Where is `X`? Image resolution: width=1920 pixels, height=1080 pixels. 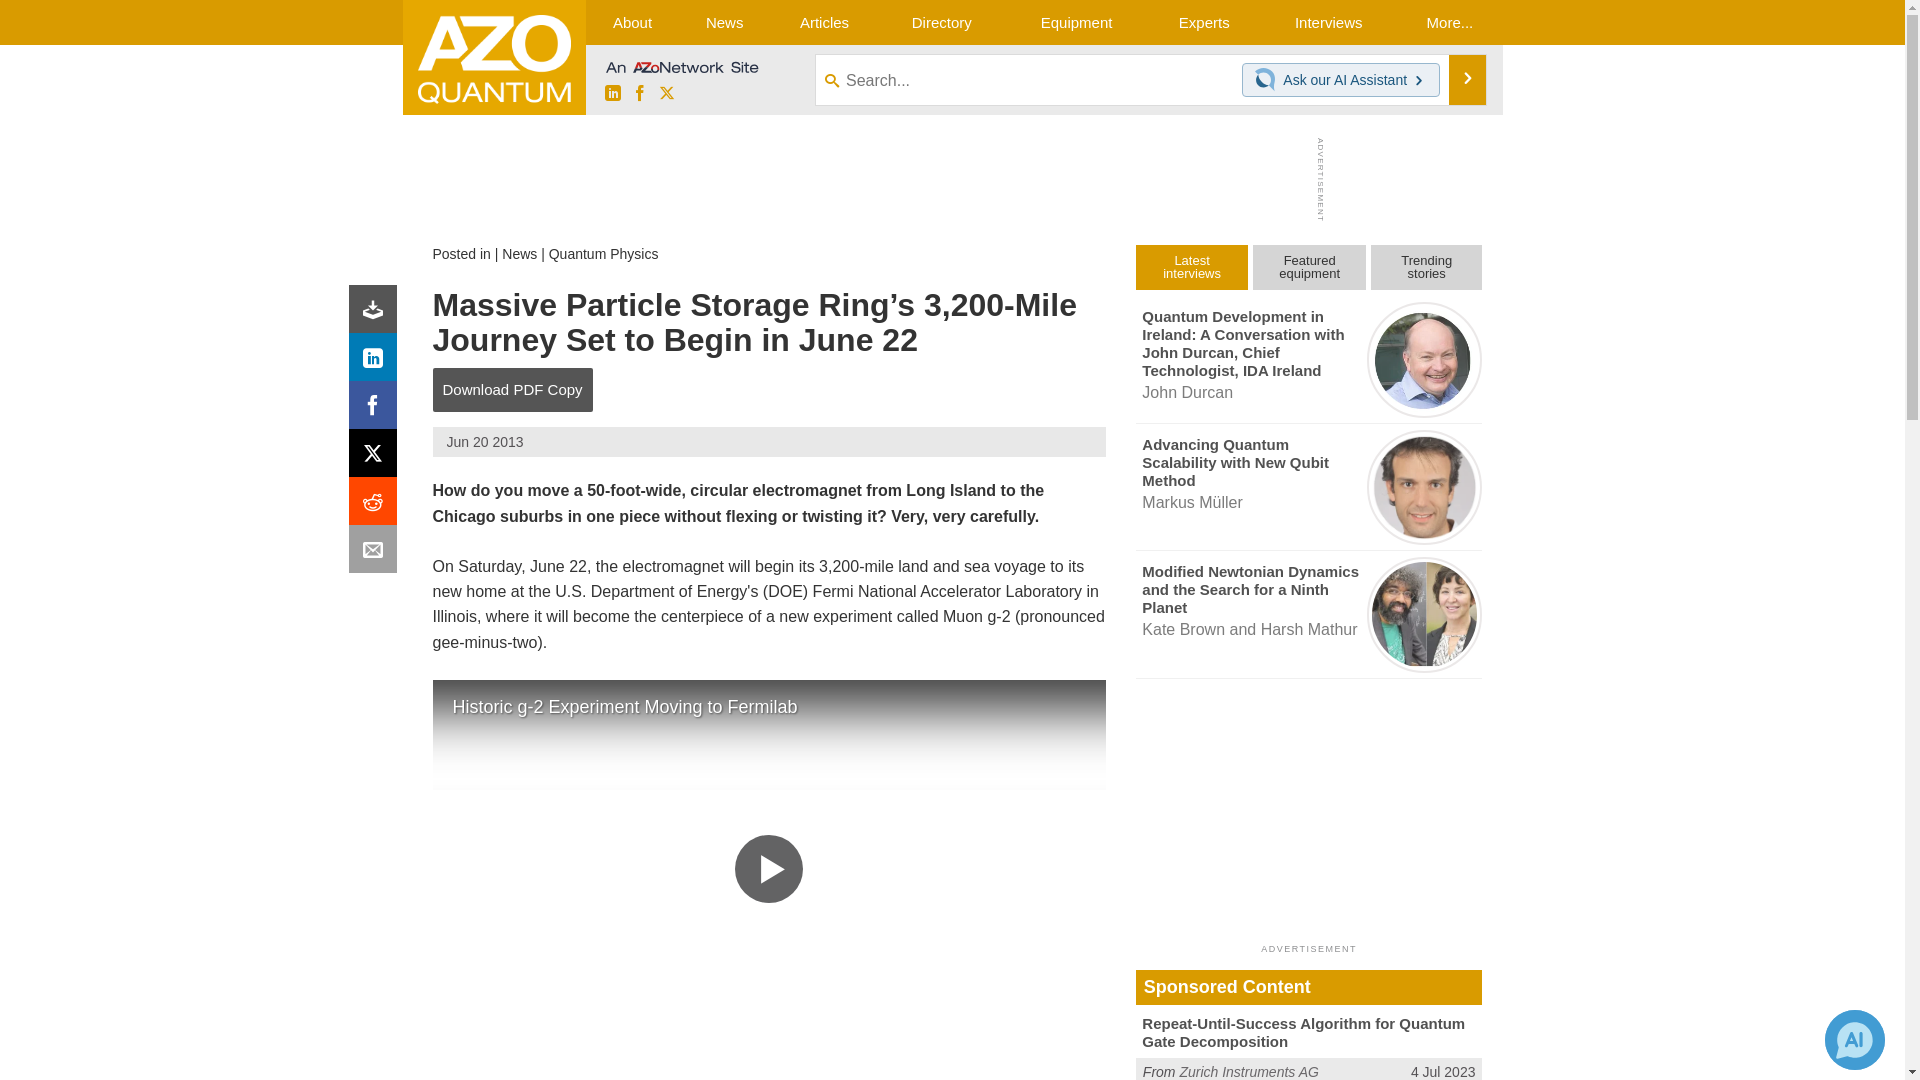 X is located at coordinates (666, 94).